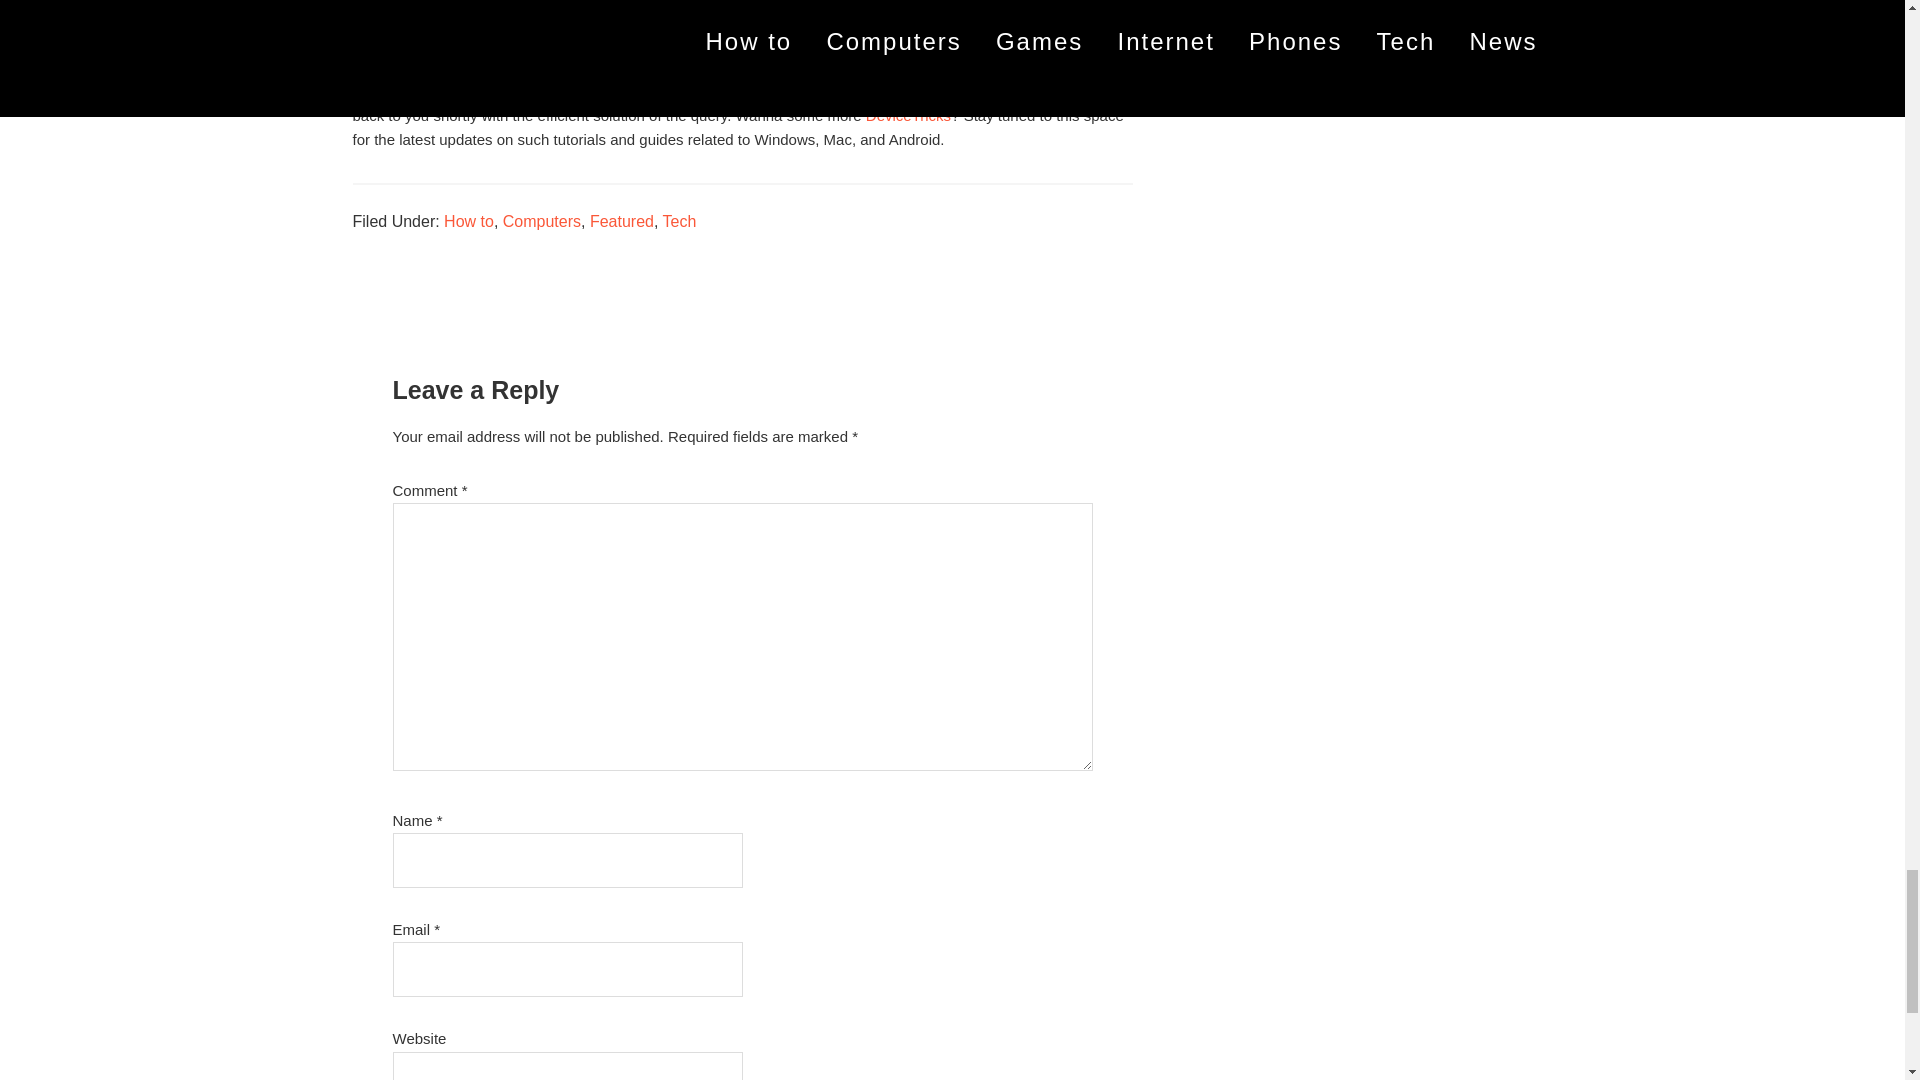 The width and height of the screenshot is (1920, 1080). I want to click on Computers, so click(542, 221).